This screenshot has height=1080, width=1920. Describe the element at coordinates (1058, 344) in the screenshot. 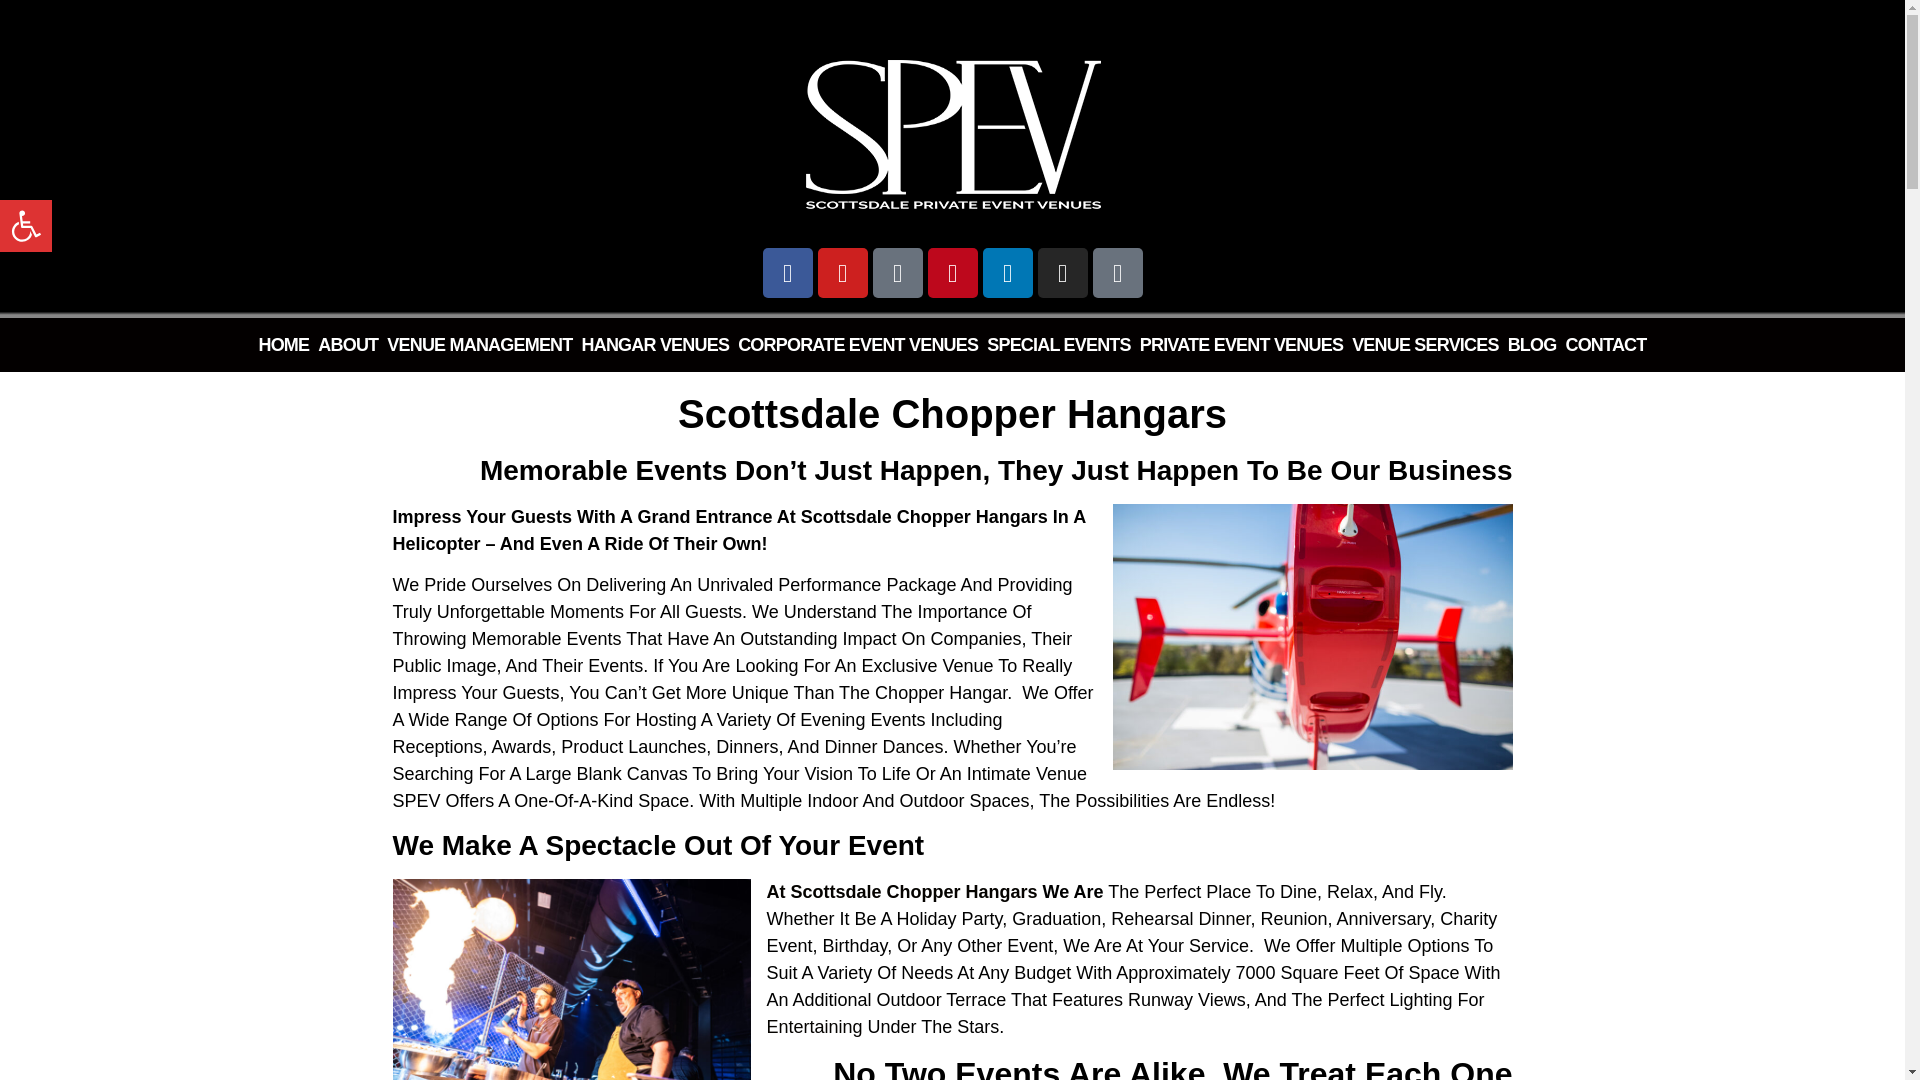

I see `SPECIAL EVENTS` at that location.